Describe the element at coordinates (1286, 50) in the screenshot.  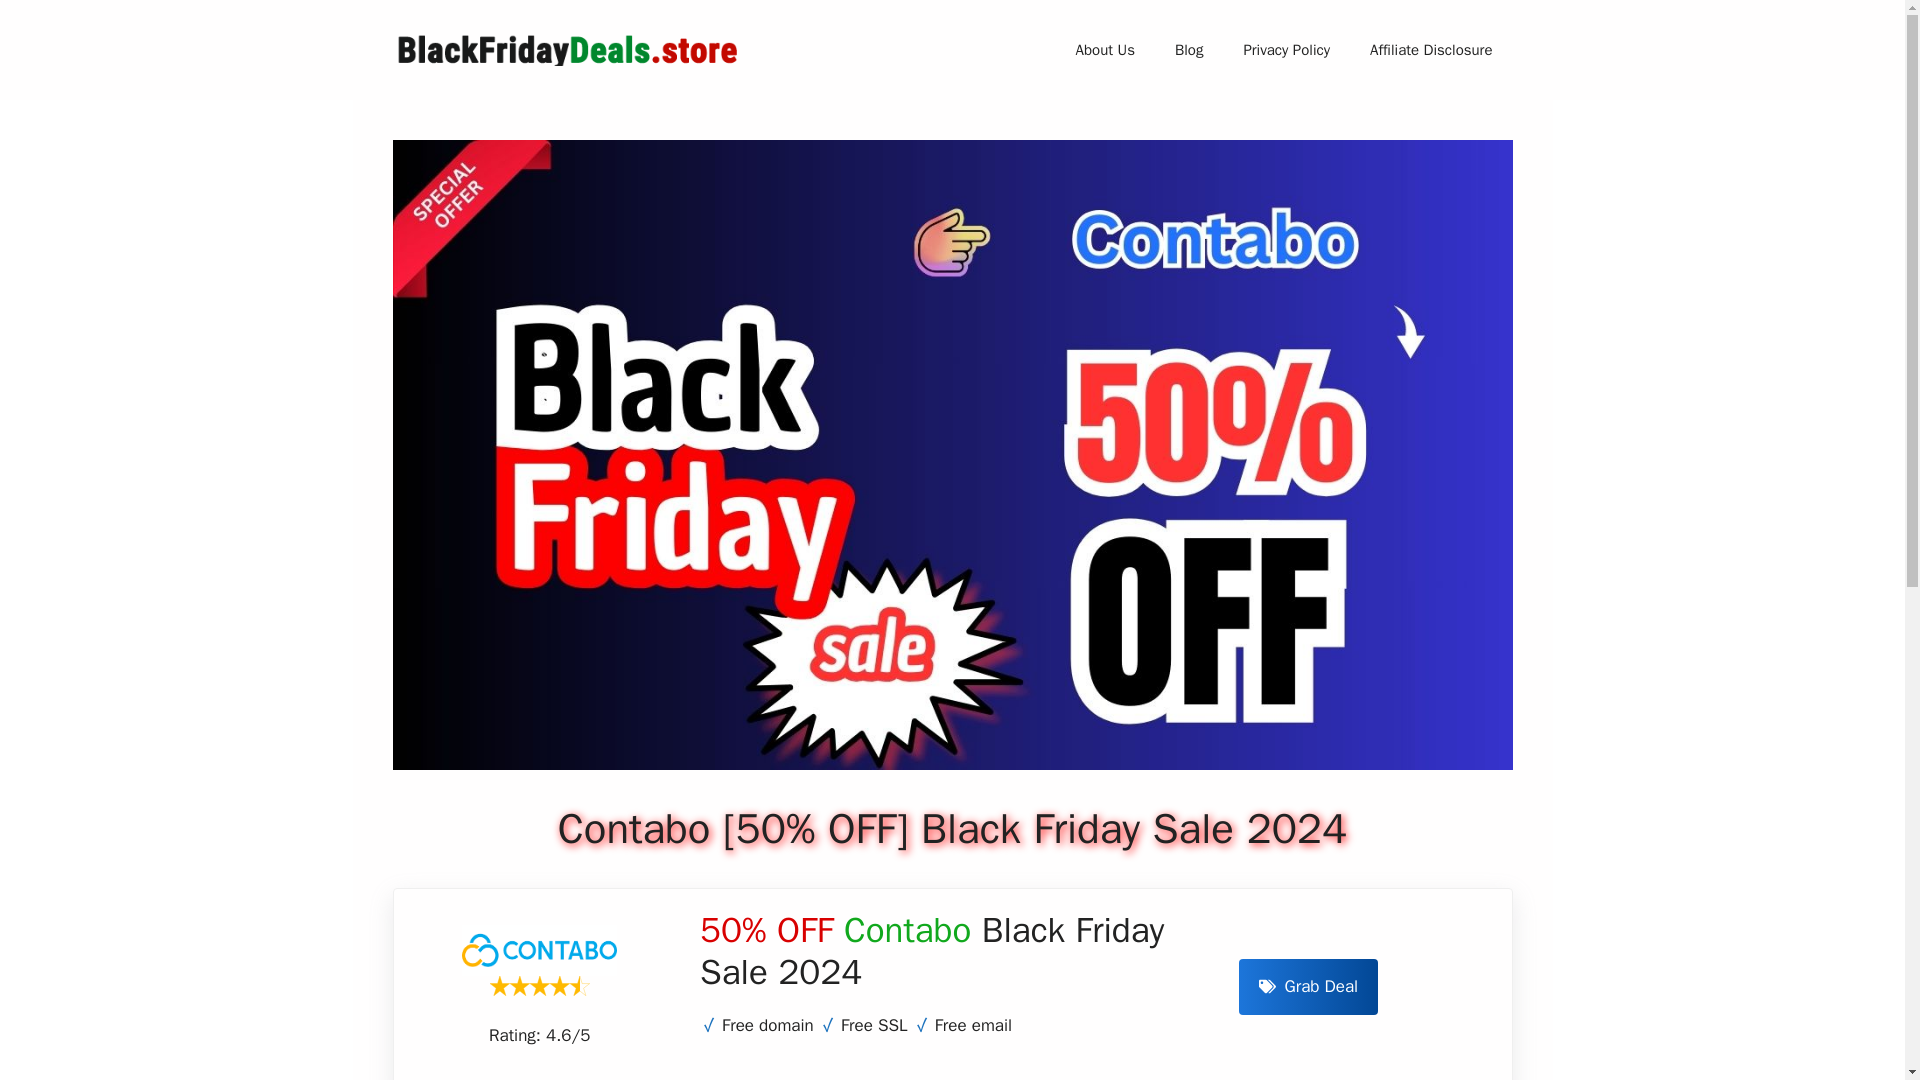
I see `Privacy Policy` at that location.